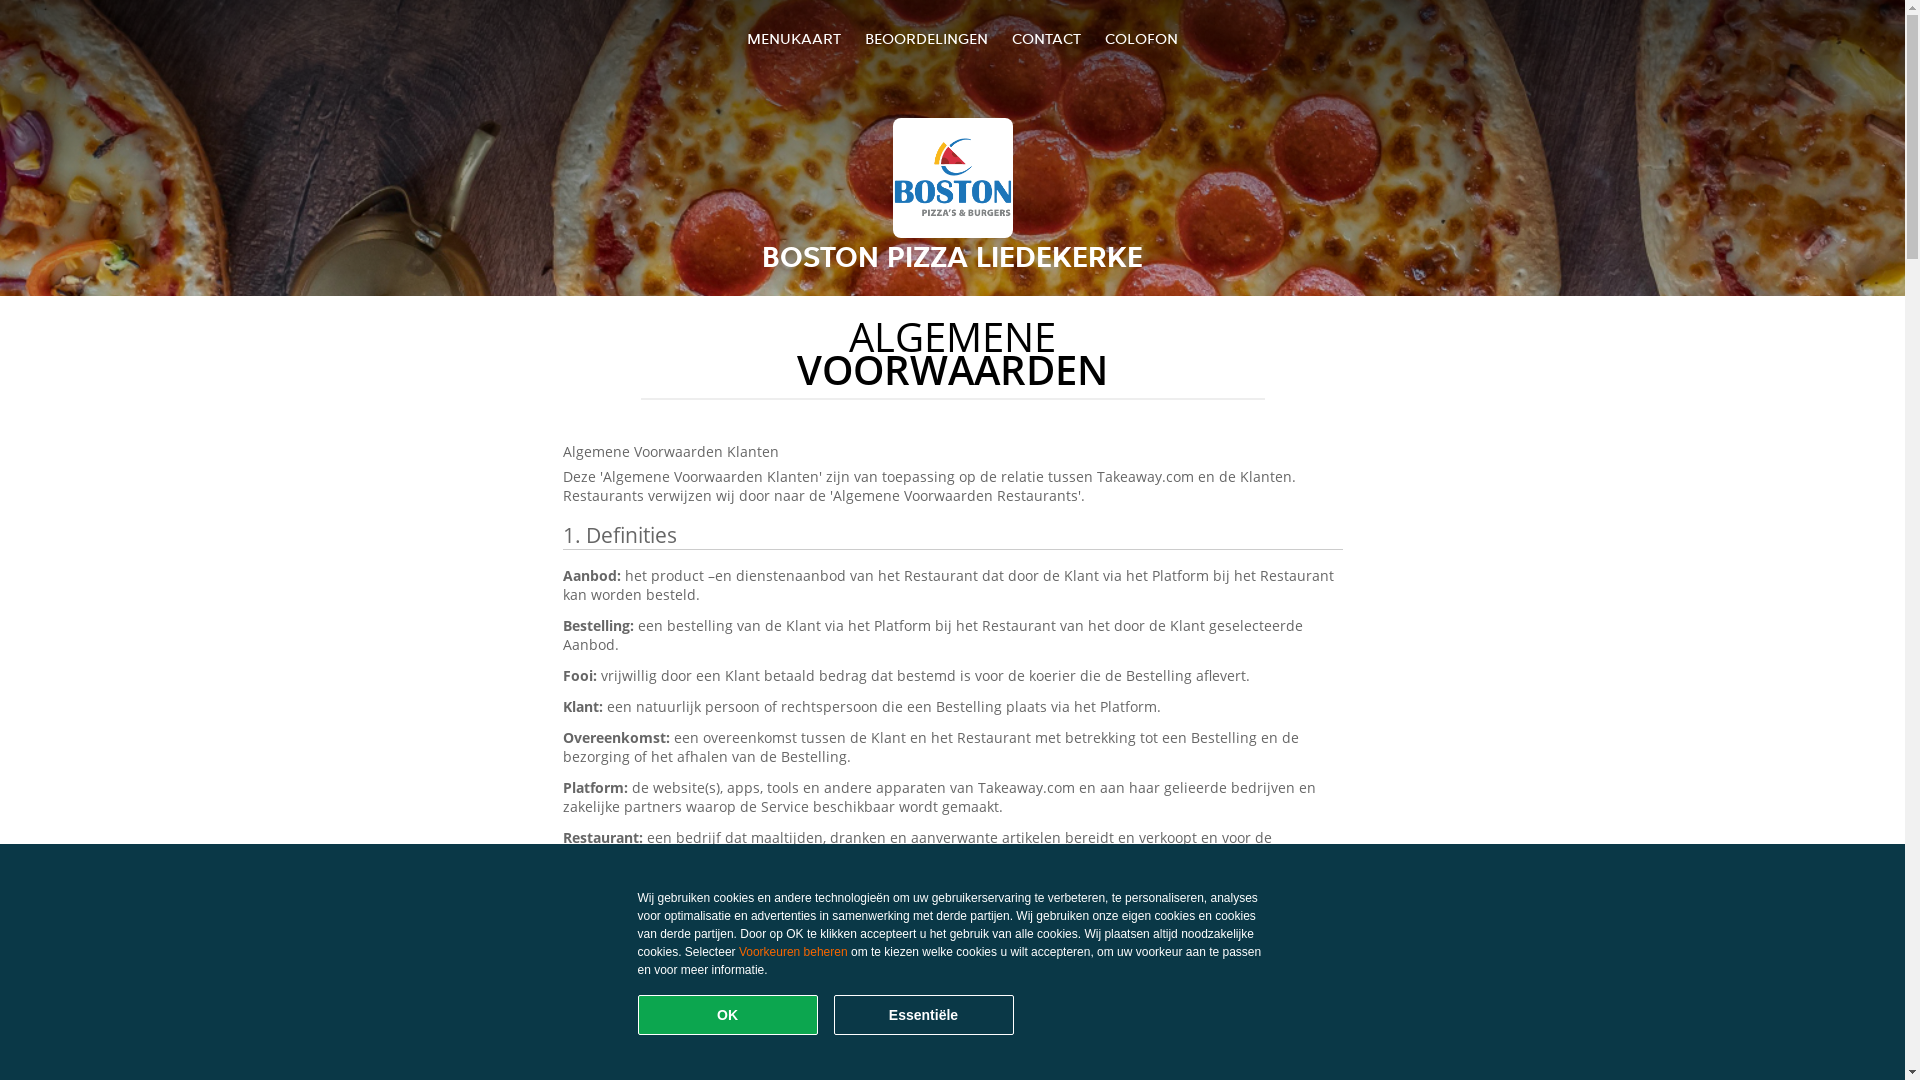 Image resolution: width=1920 pixels, height=1080 pixels. Describe the element at coordinates (728, 1015) in the screenshot. I see `OK` at that location.